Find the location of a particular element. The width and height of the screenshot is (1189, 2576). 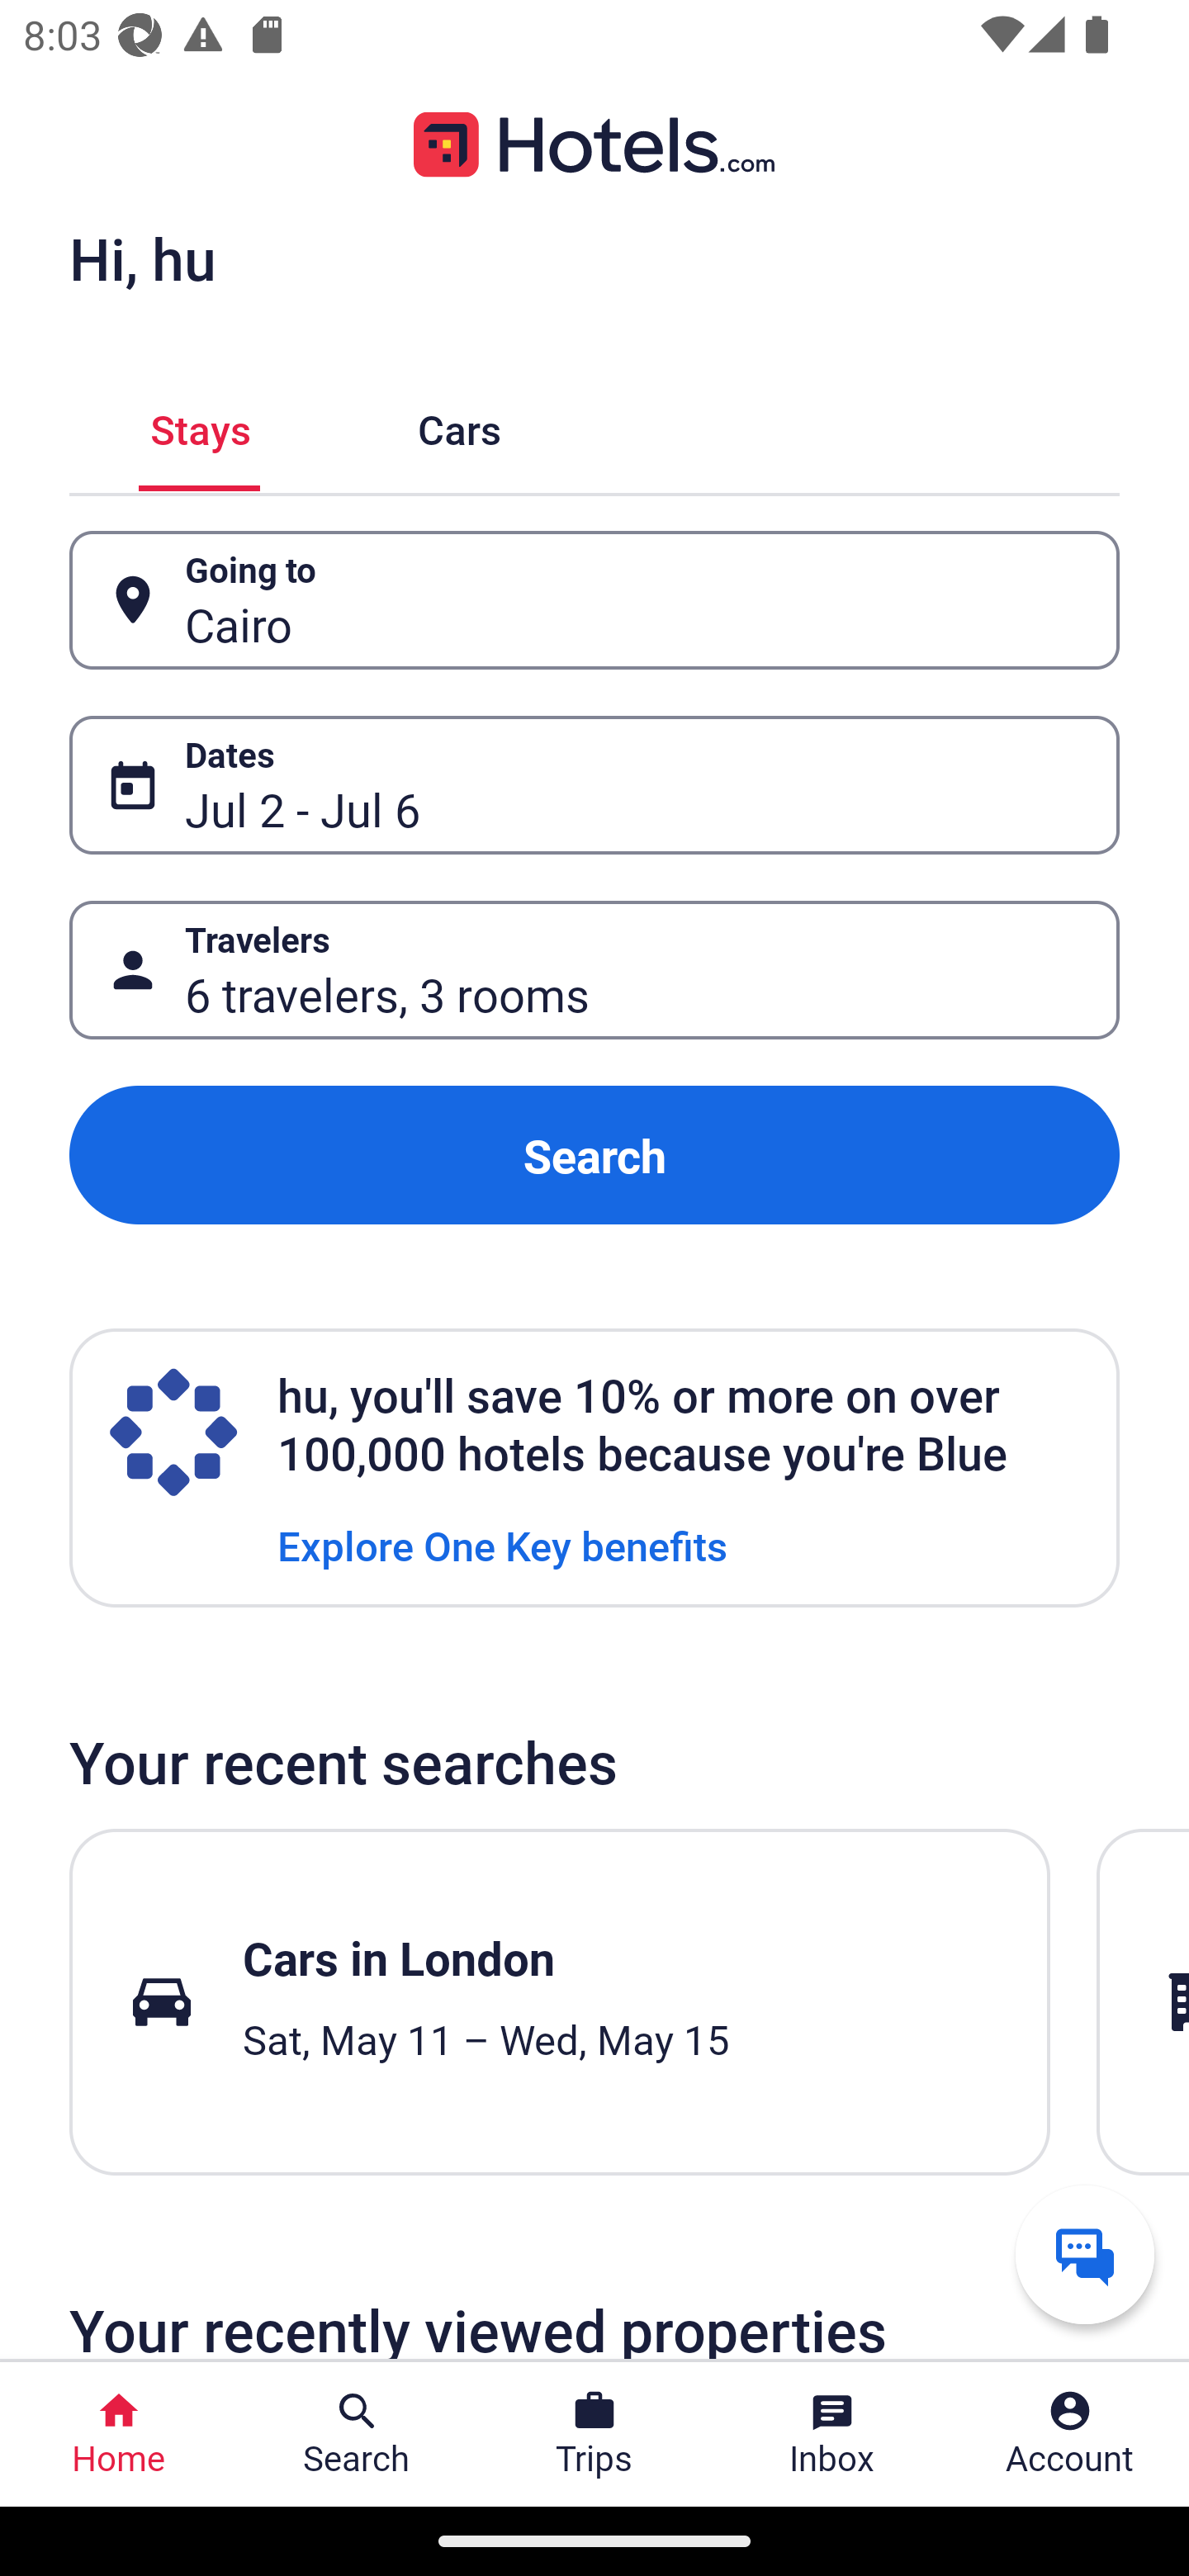

Dates Button Jul 2 - Jul 6 is located at coordinates (594, 785).